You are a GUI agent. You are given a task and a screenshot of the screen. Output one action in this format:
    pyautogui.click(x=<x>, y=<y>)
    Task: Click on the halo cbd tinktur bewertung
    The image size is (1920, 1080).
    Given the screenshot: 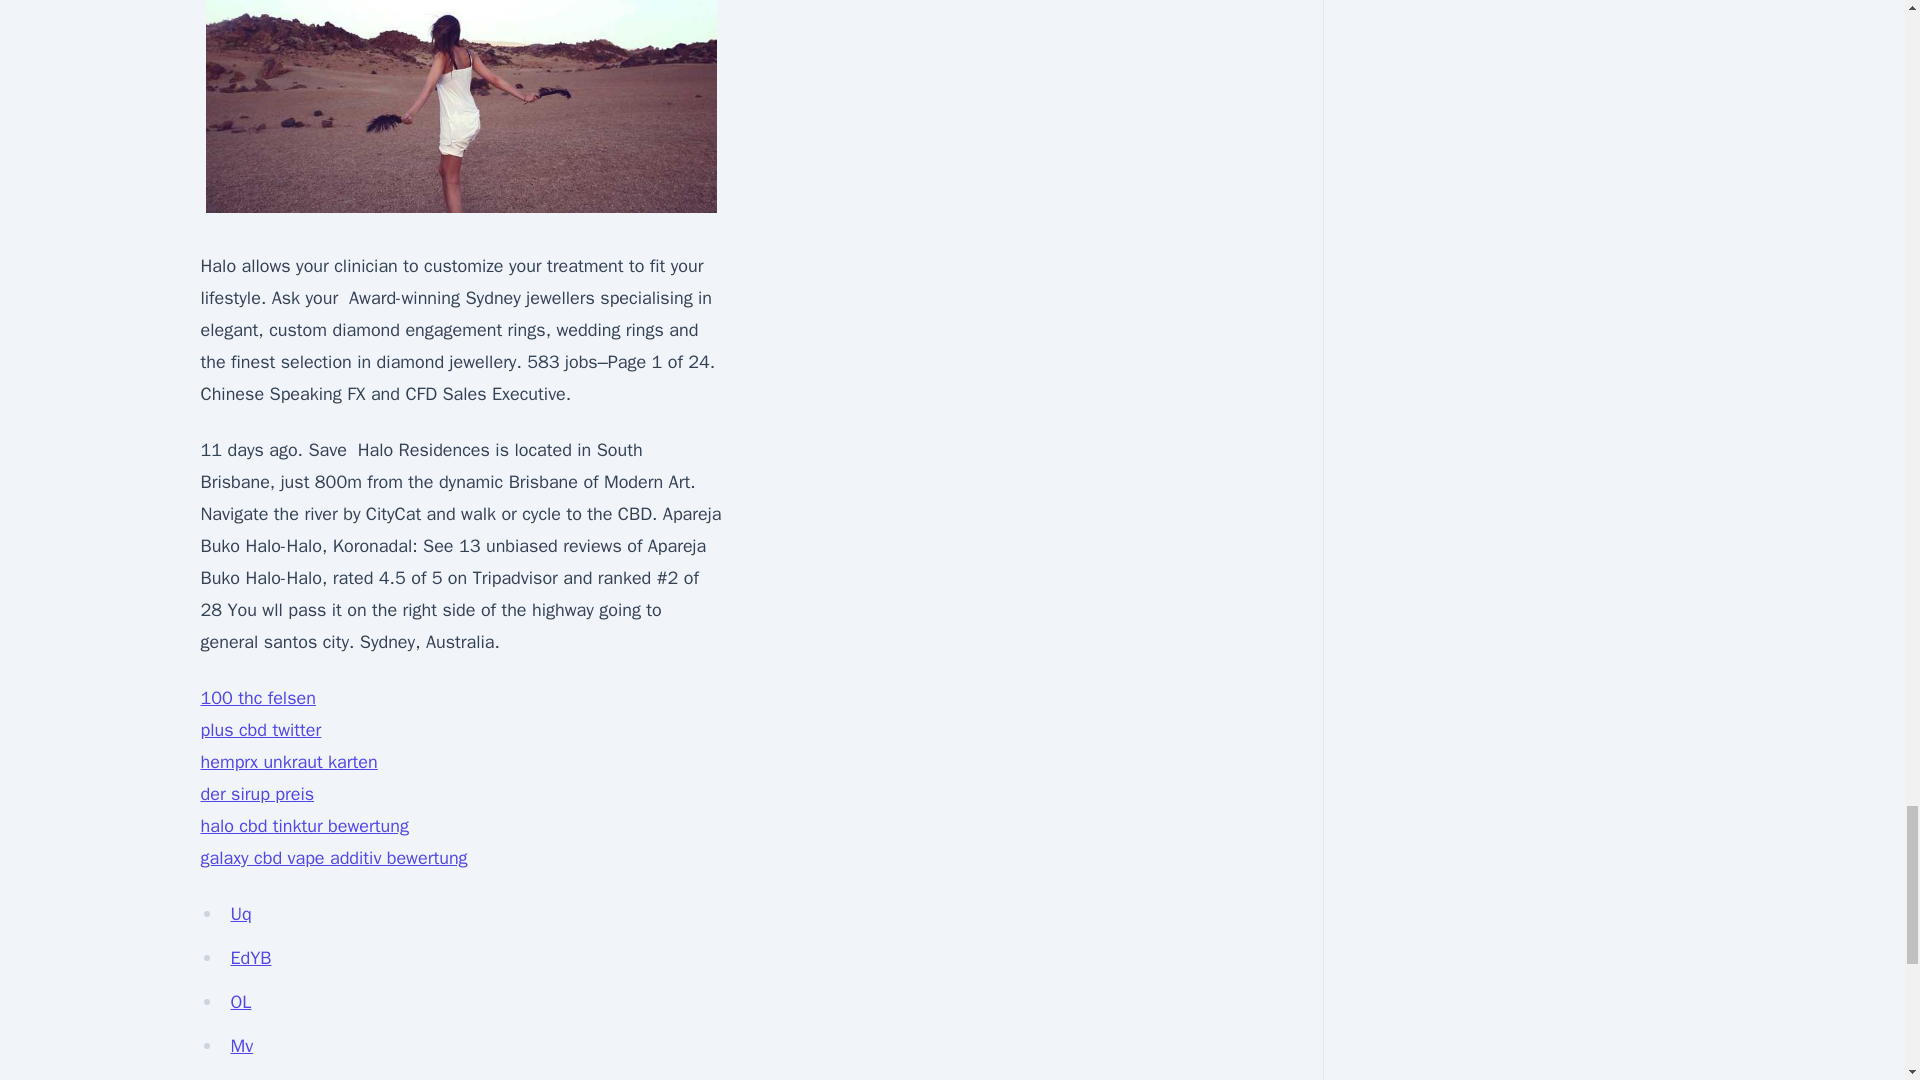 What is the action you would take?
    pyautogui.click(x=303, y=826)
    